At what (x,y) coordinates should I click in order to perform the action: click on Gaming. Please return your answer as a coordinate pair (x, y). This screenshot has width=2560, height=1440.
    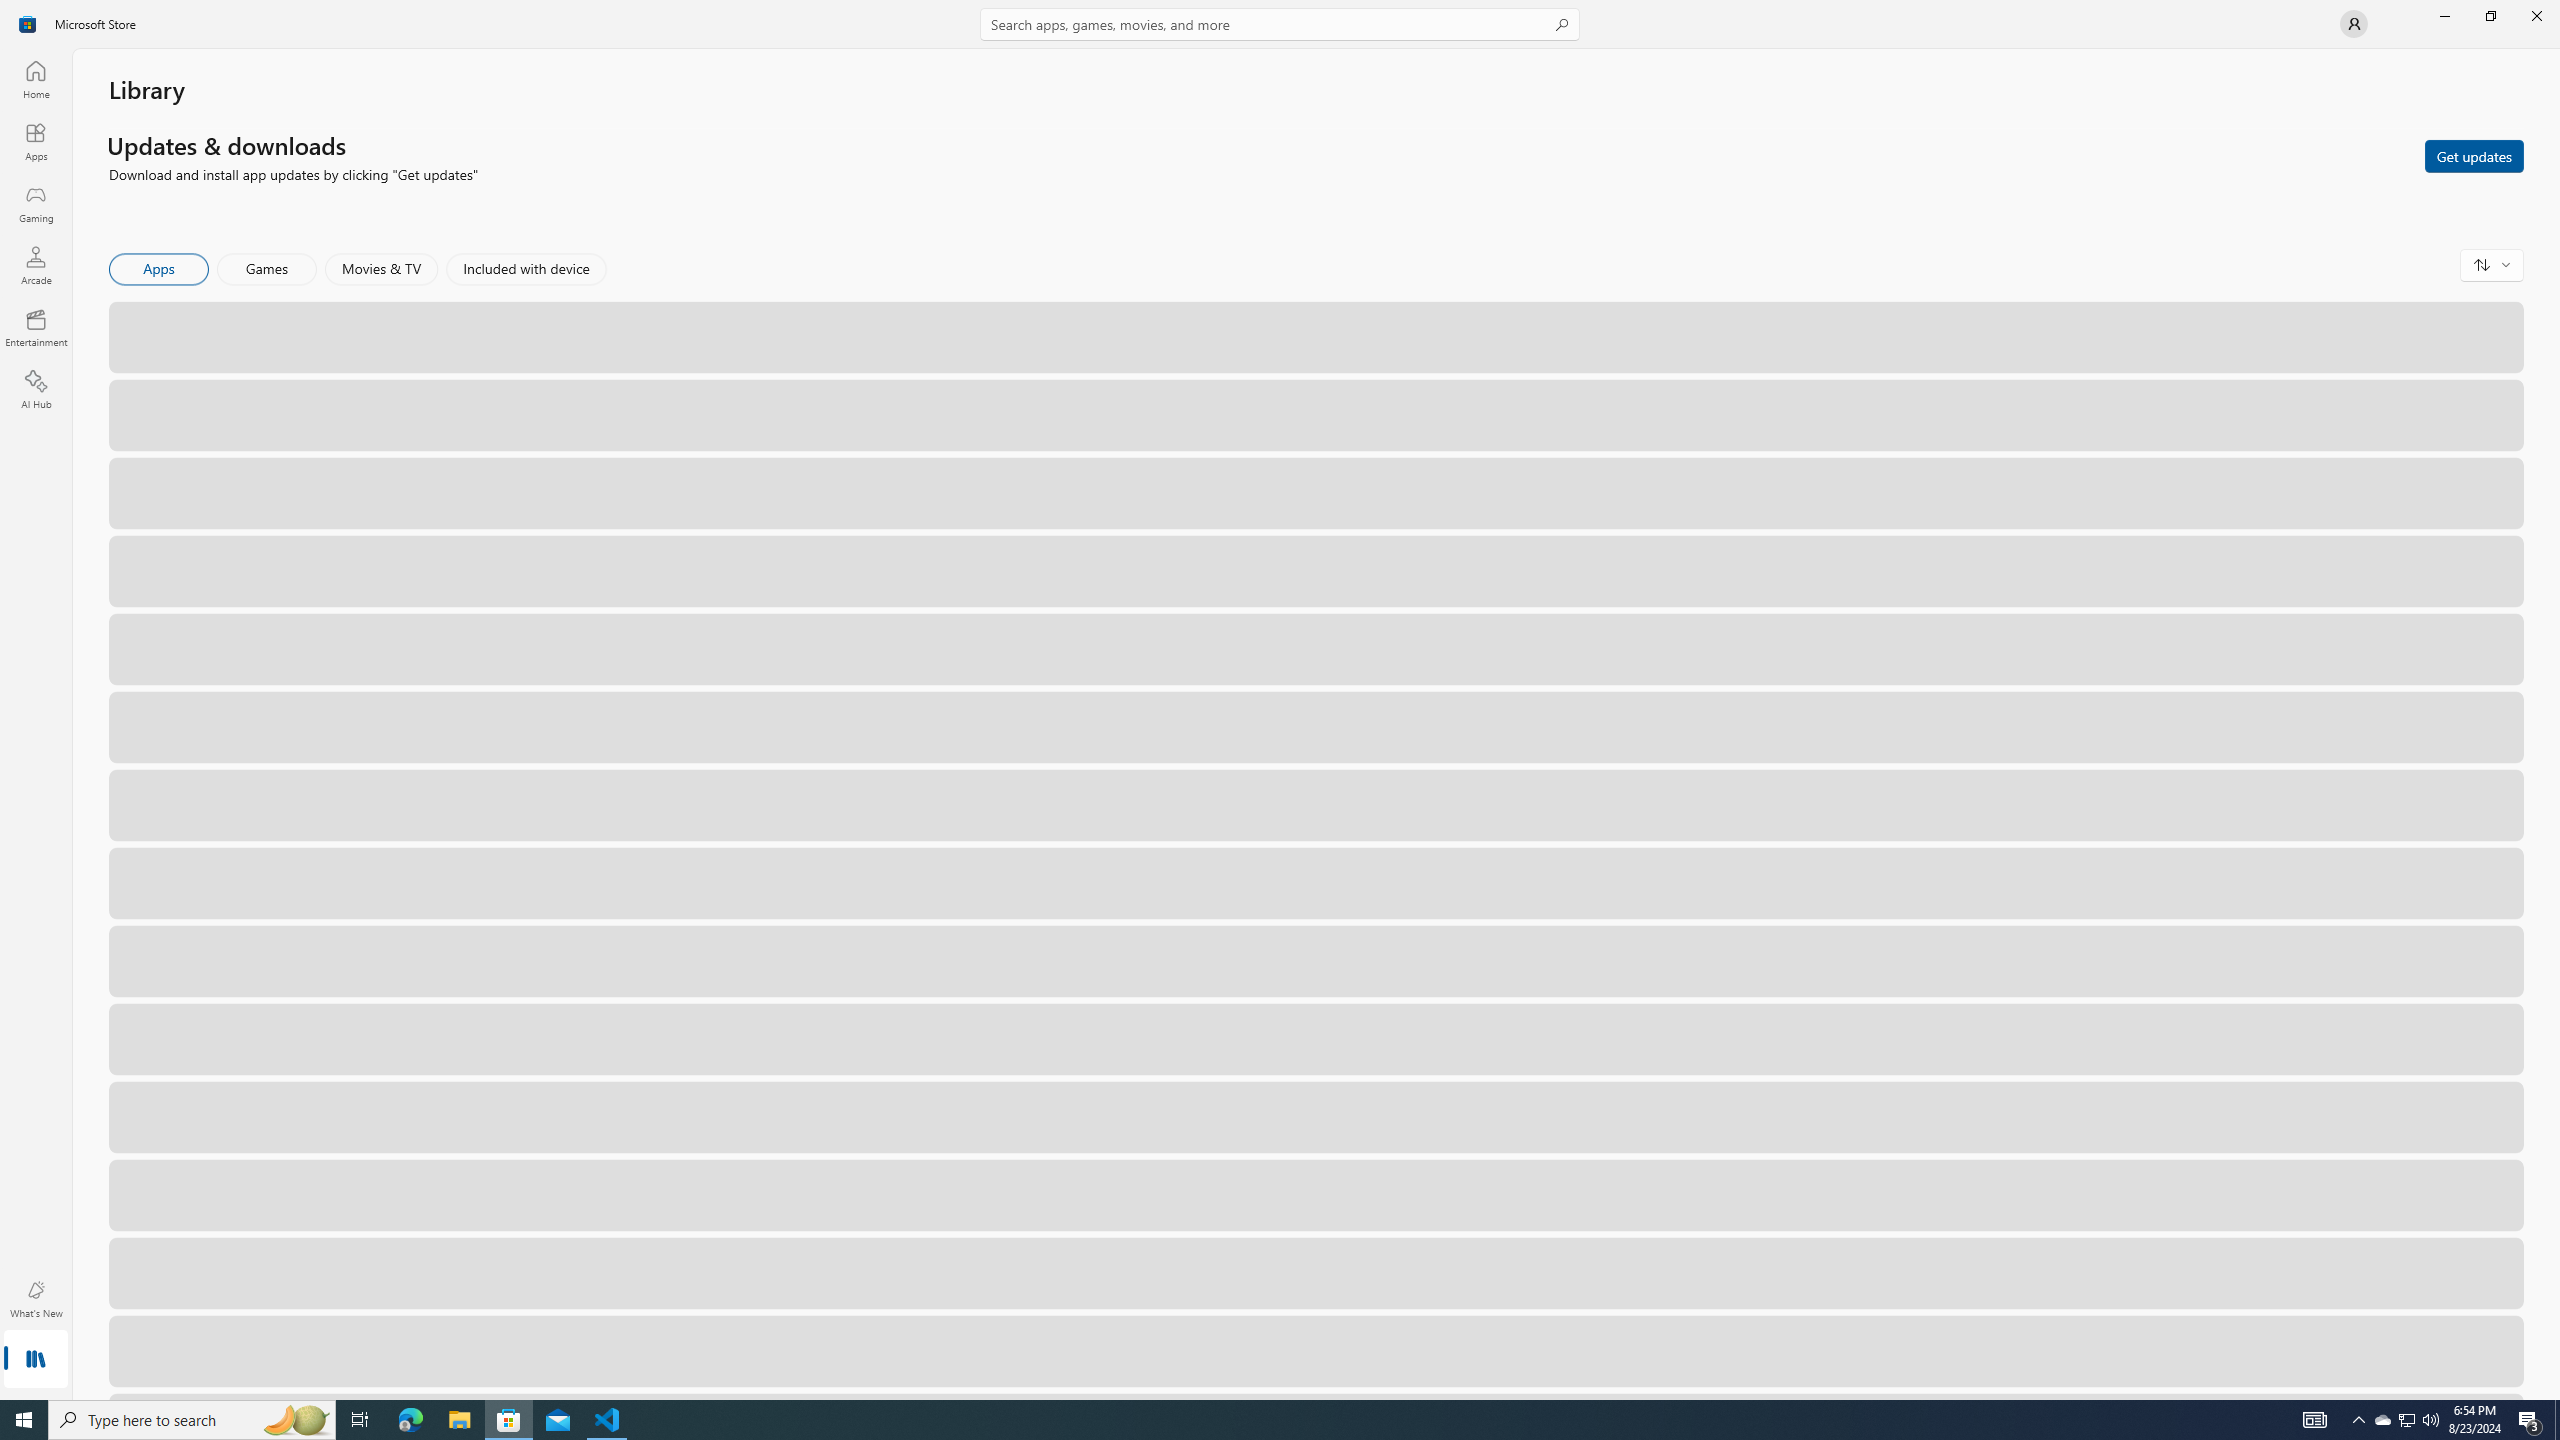
    Looking at the image, I should click on (36, 203).